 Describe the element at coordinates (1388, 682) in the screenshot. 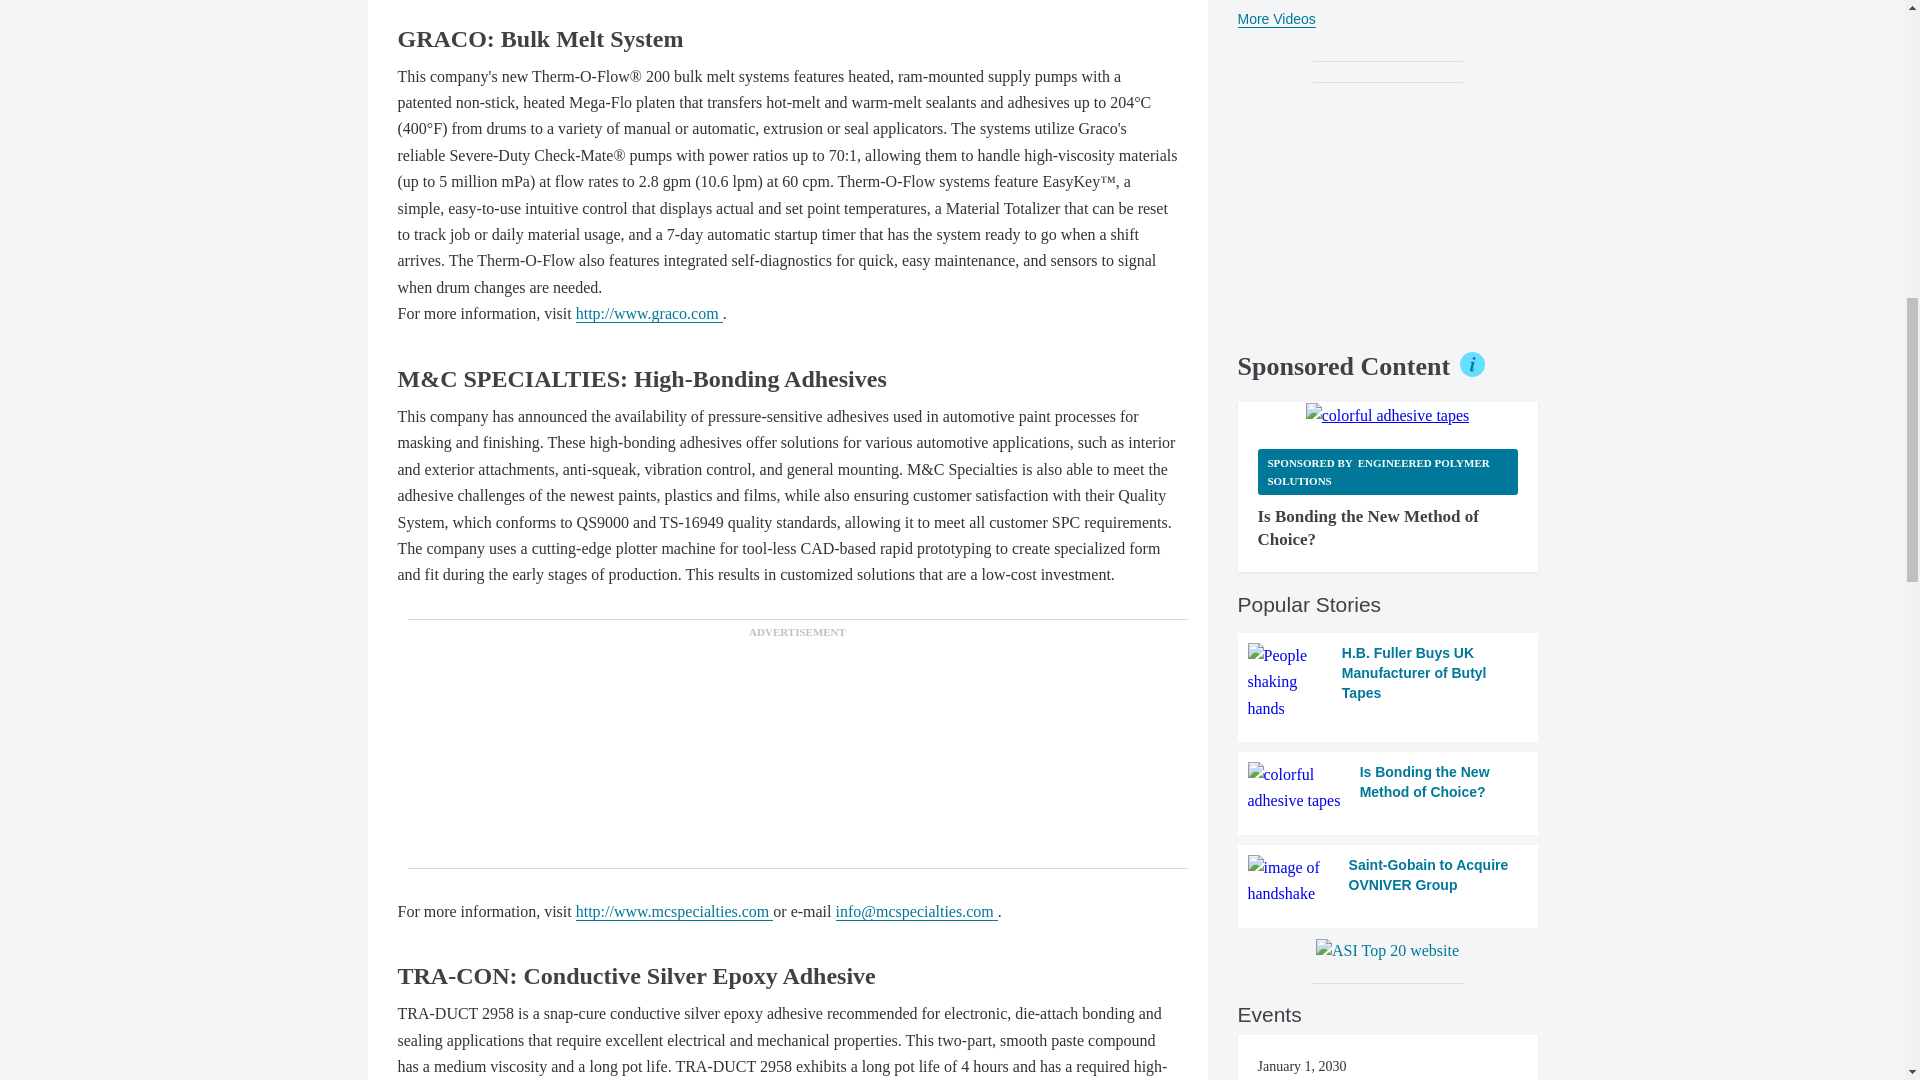

I see `H.B. Fuller Buys UK Manufacturer of Butyl Tapes` at that location.